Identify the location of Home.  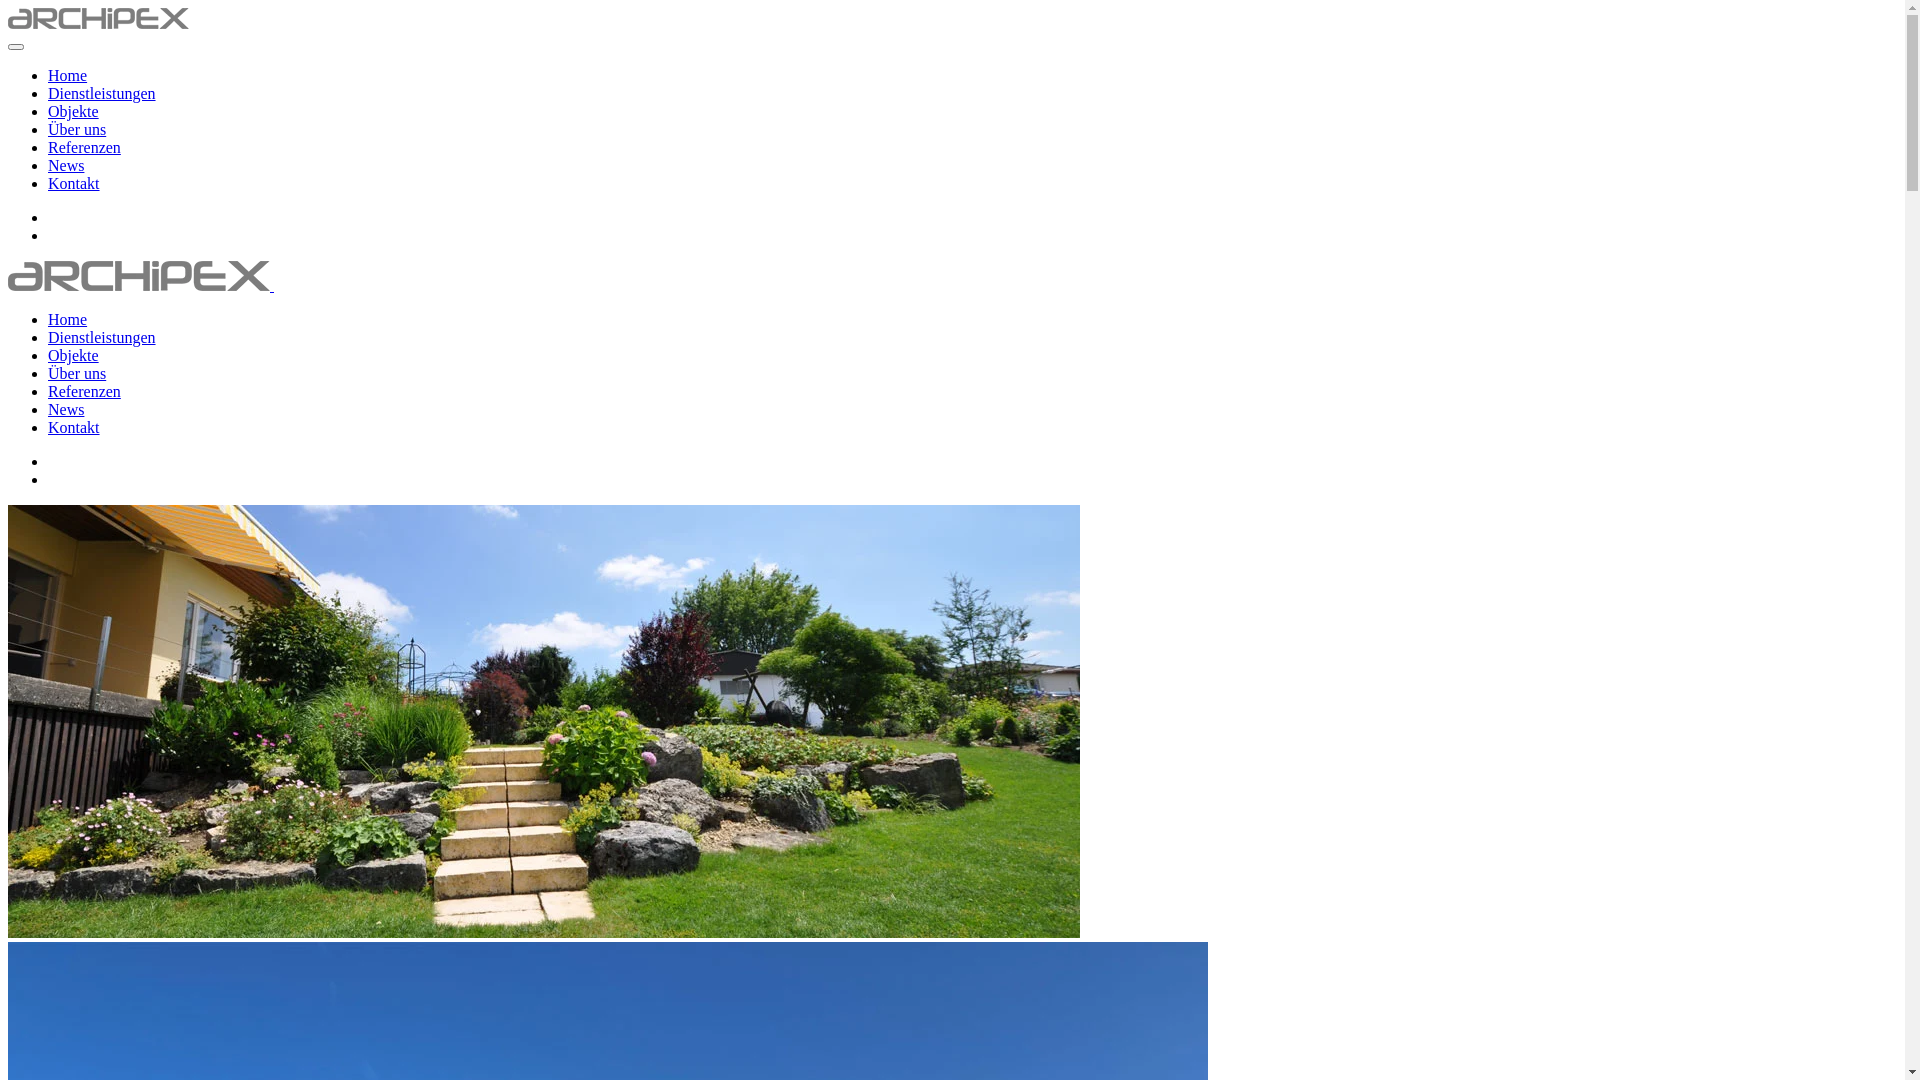
(68, 76).